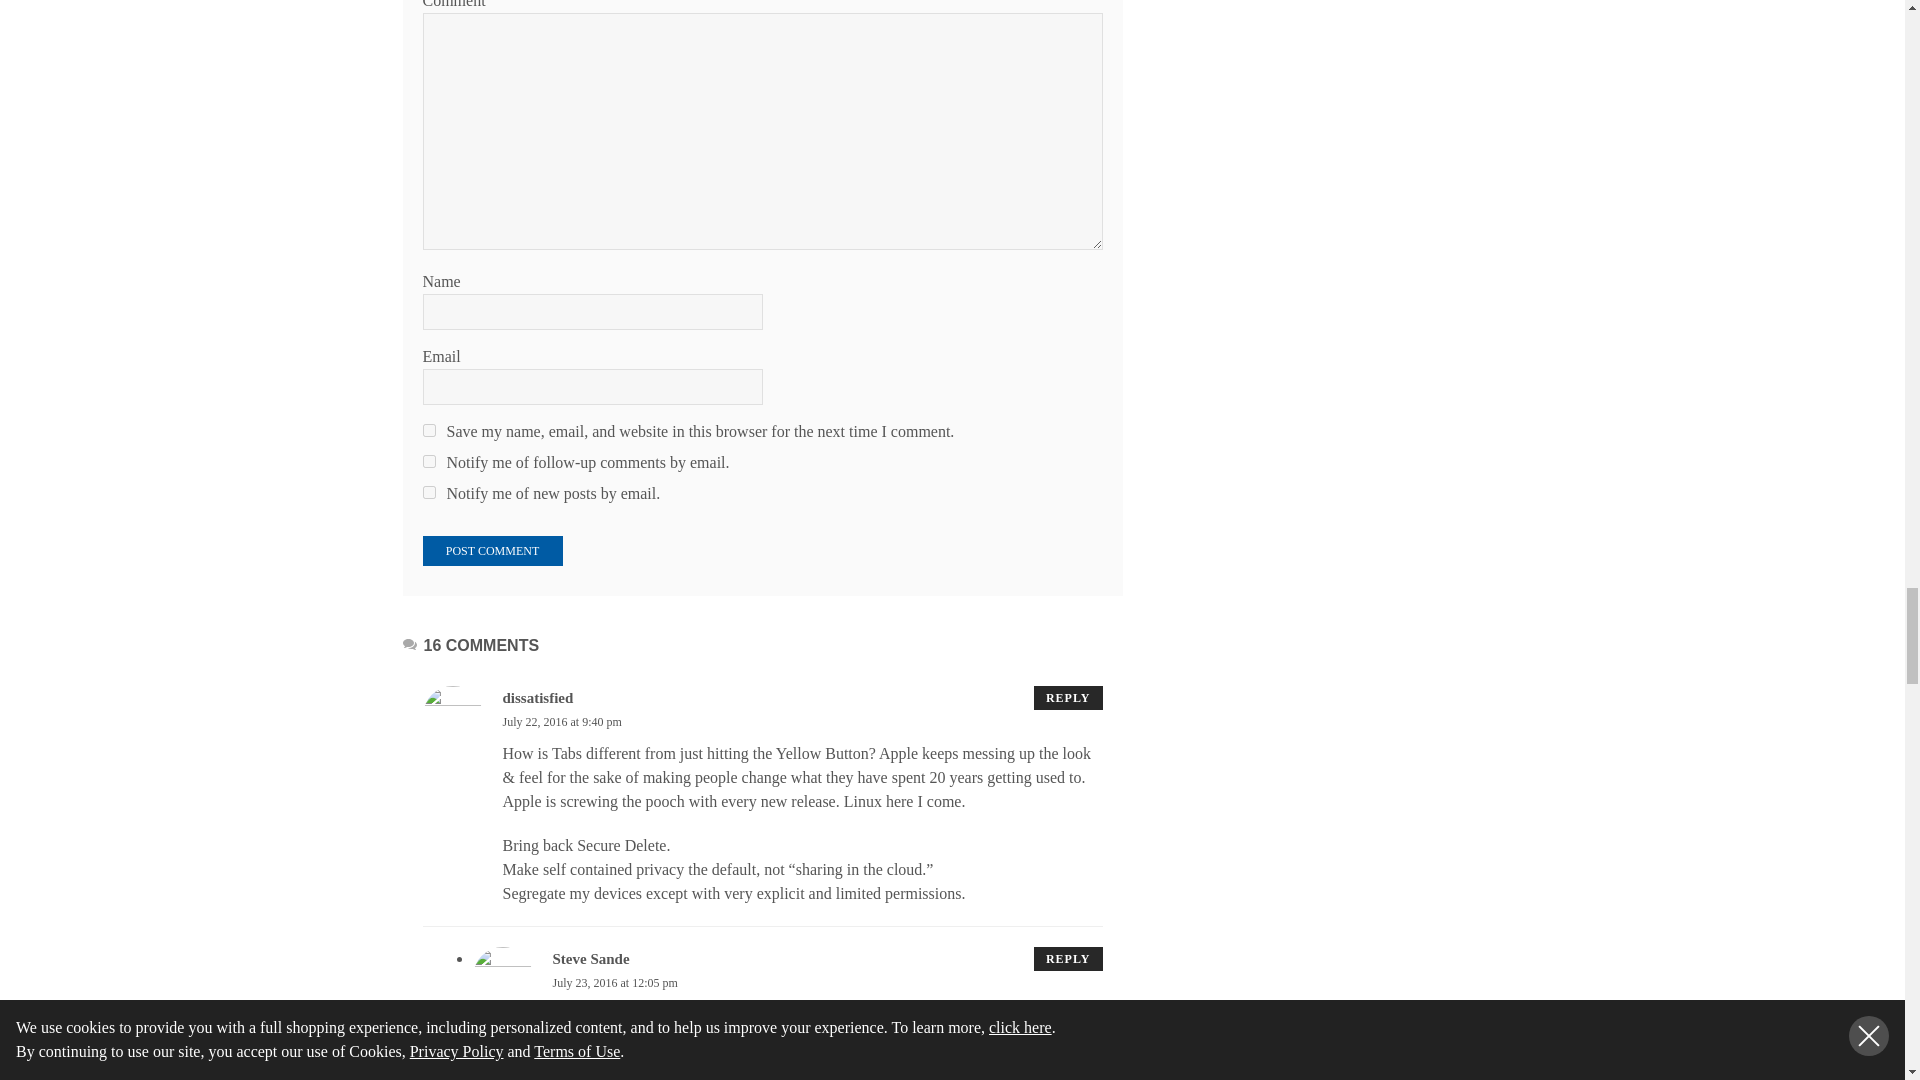 The image size is (1920, 1080). Describe the element at coordinates (428, 460) in the screenshot. I see `subscribe` at that location.